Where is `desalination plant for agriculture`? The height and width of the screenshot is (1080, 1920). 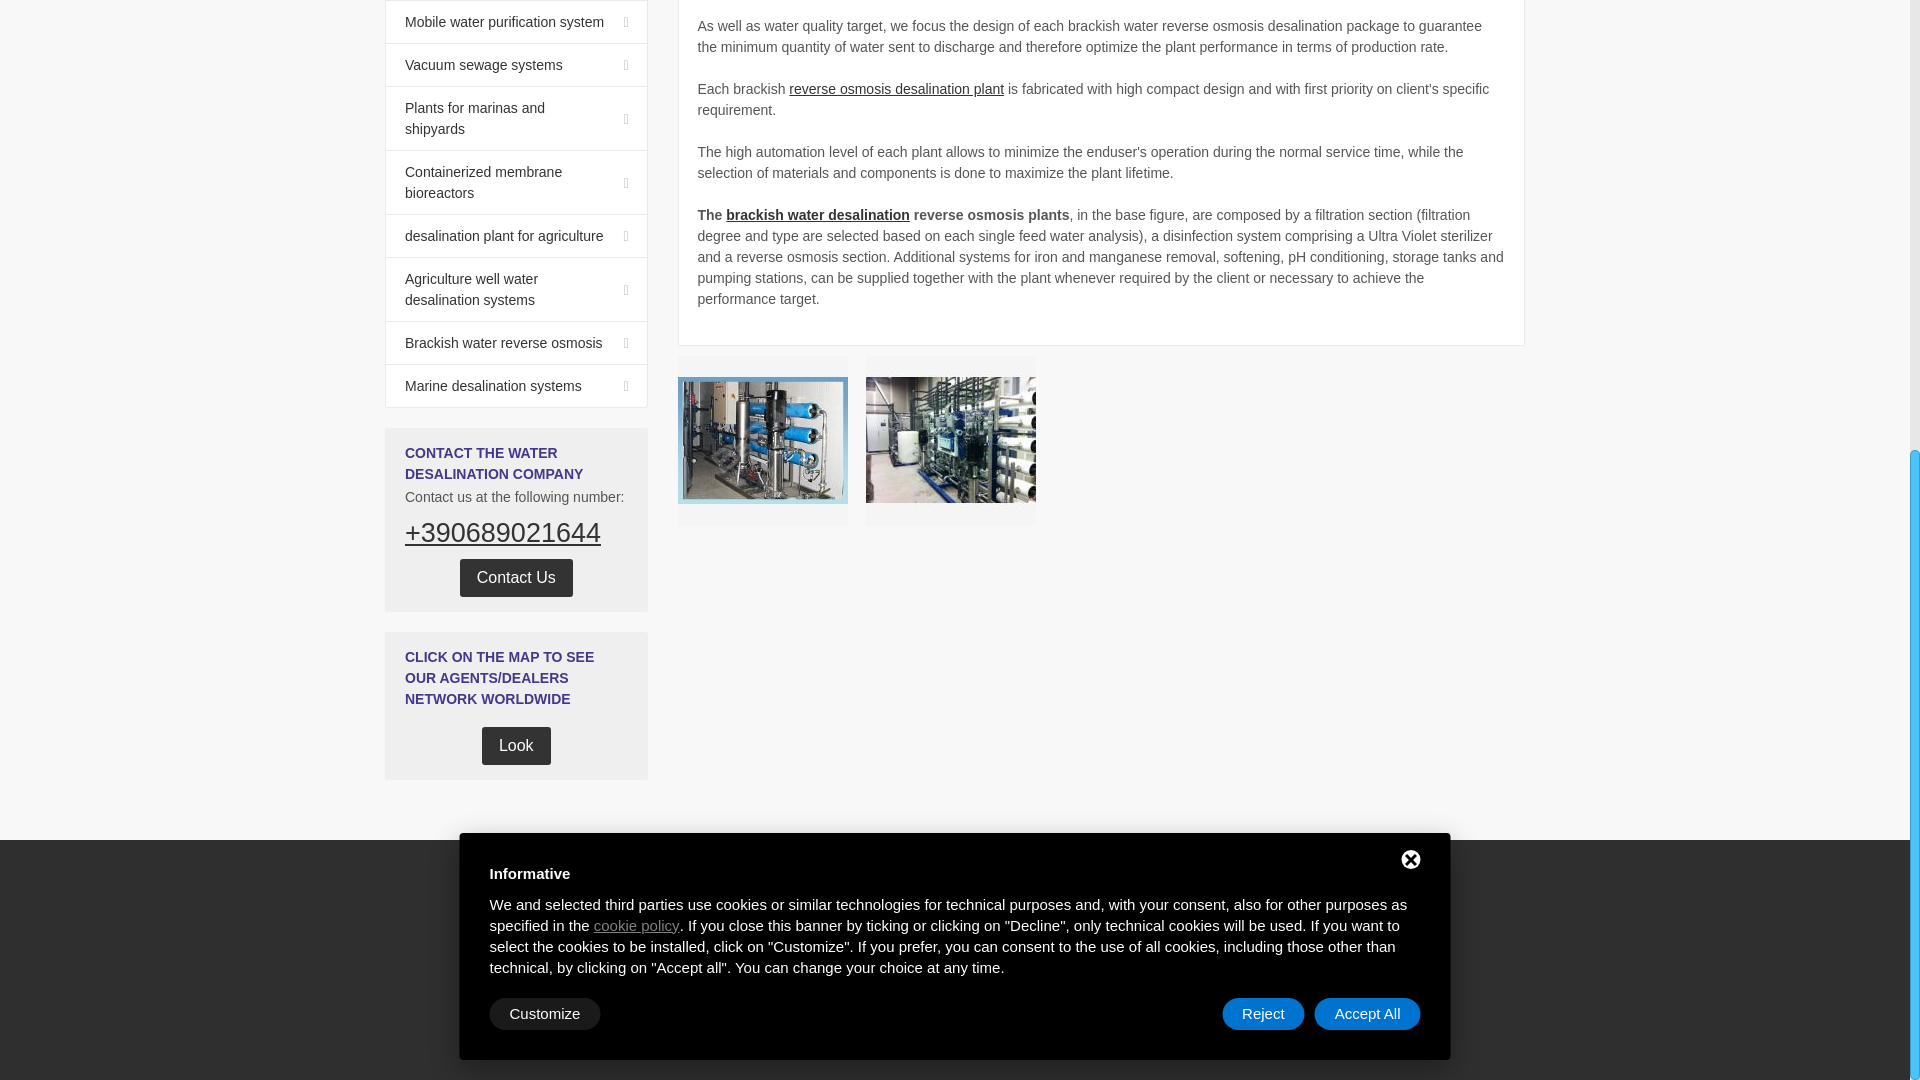 desalination plant for agriculture is located at coordinates (516, 236).